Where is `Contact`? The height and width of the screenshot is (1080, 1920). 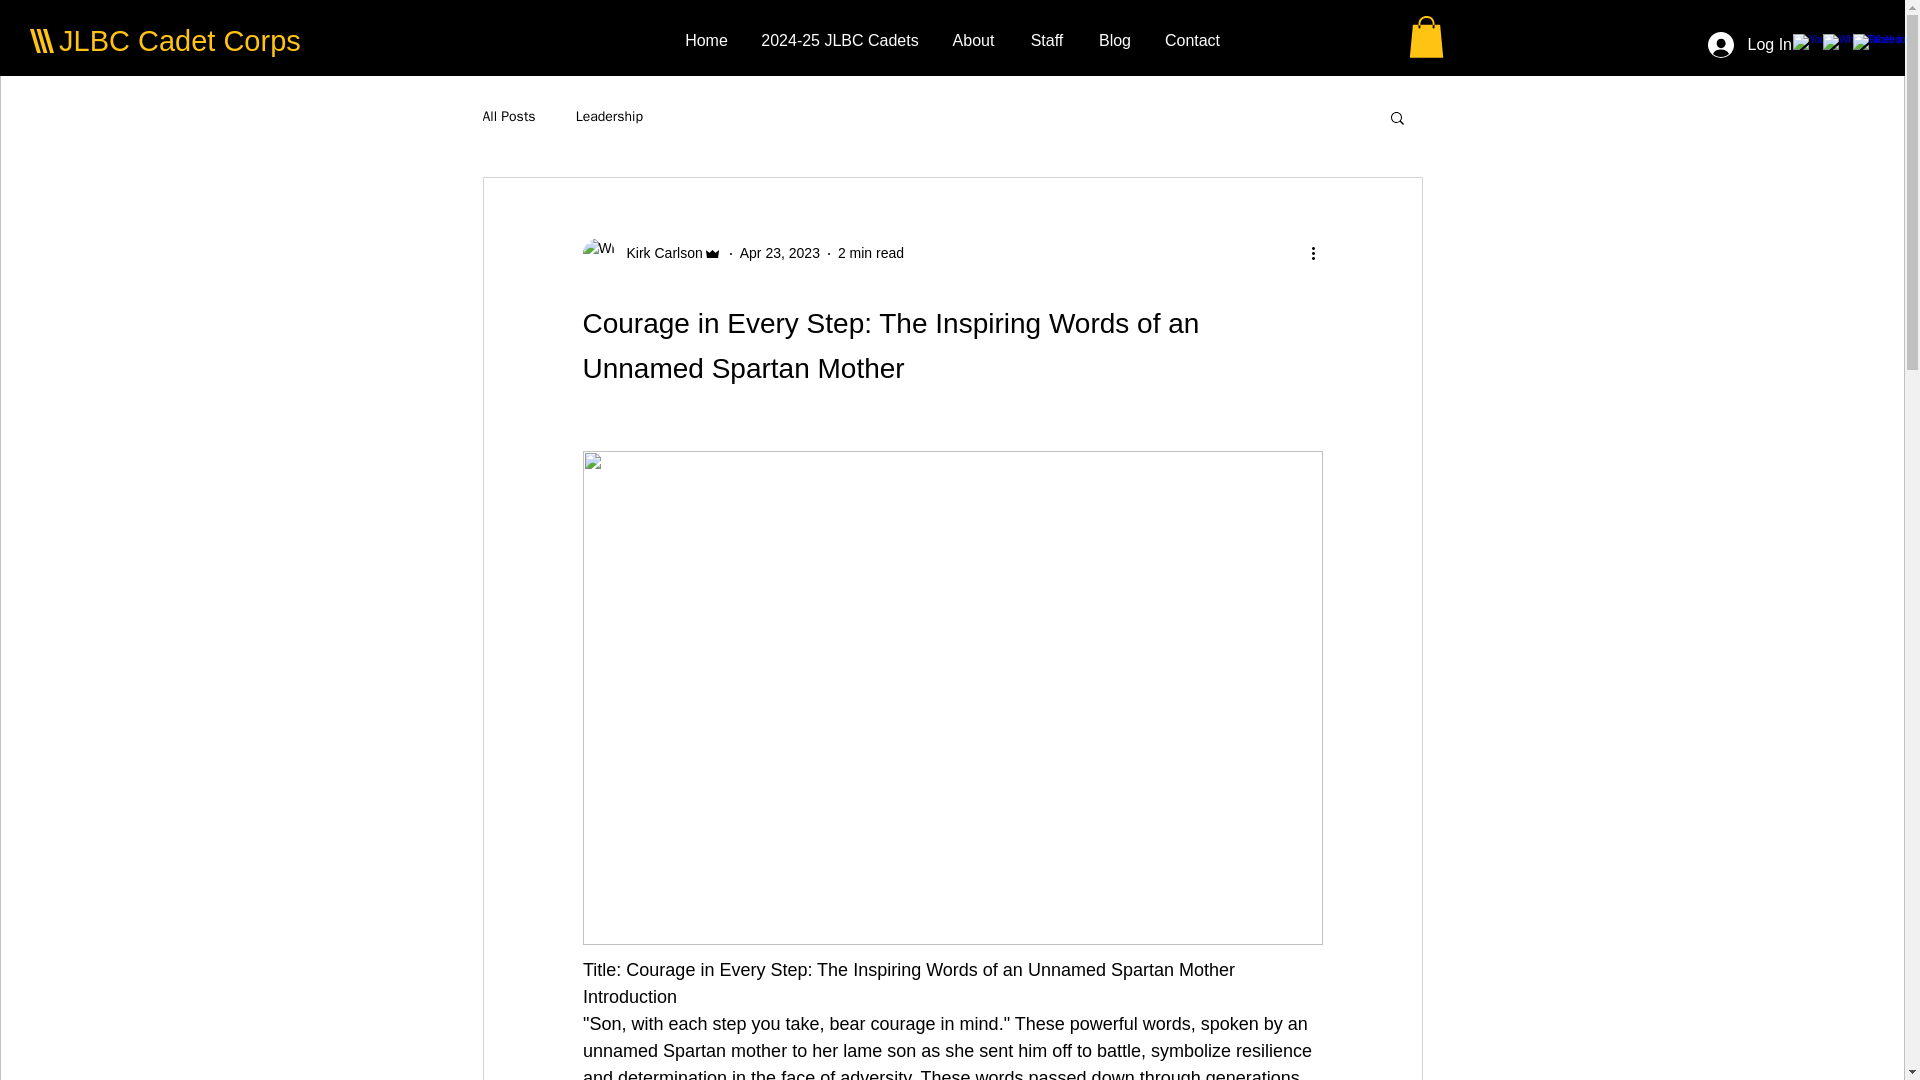
Contact is located at coordinates (1192, 40).